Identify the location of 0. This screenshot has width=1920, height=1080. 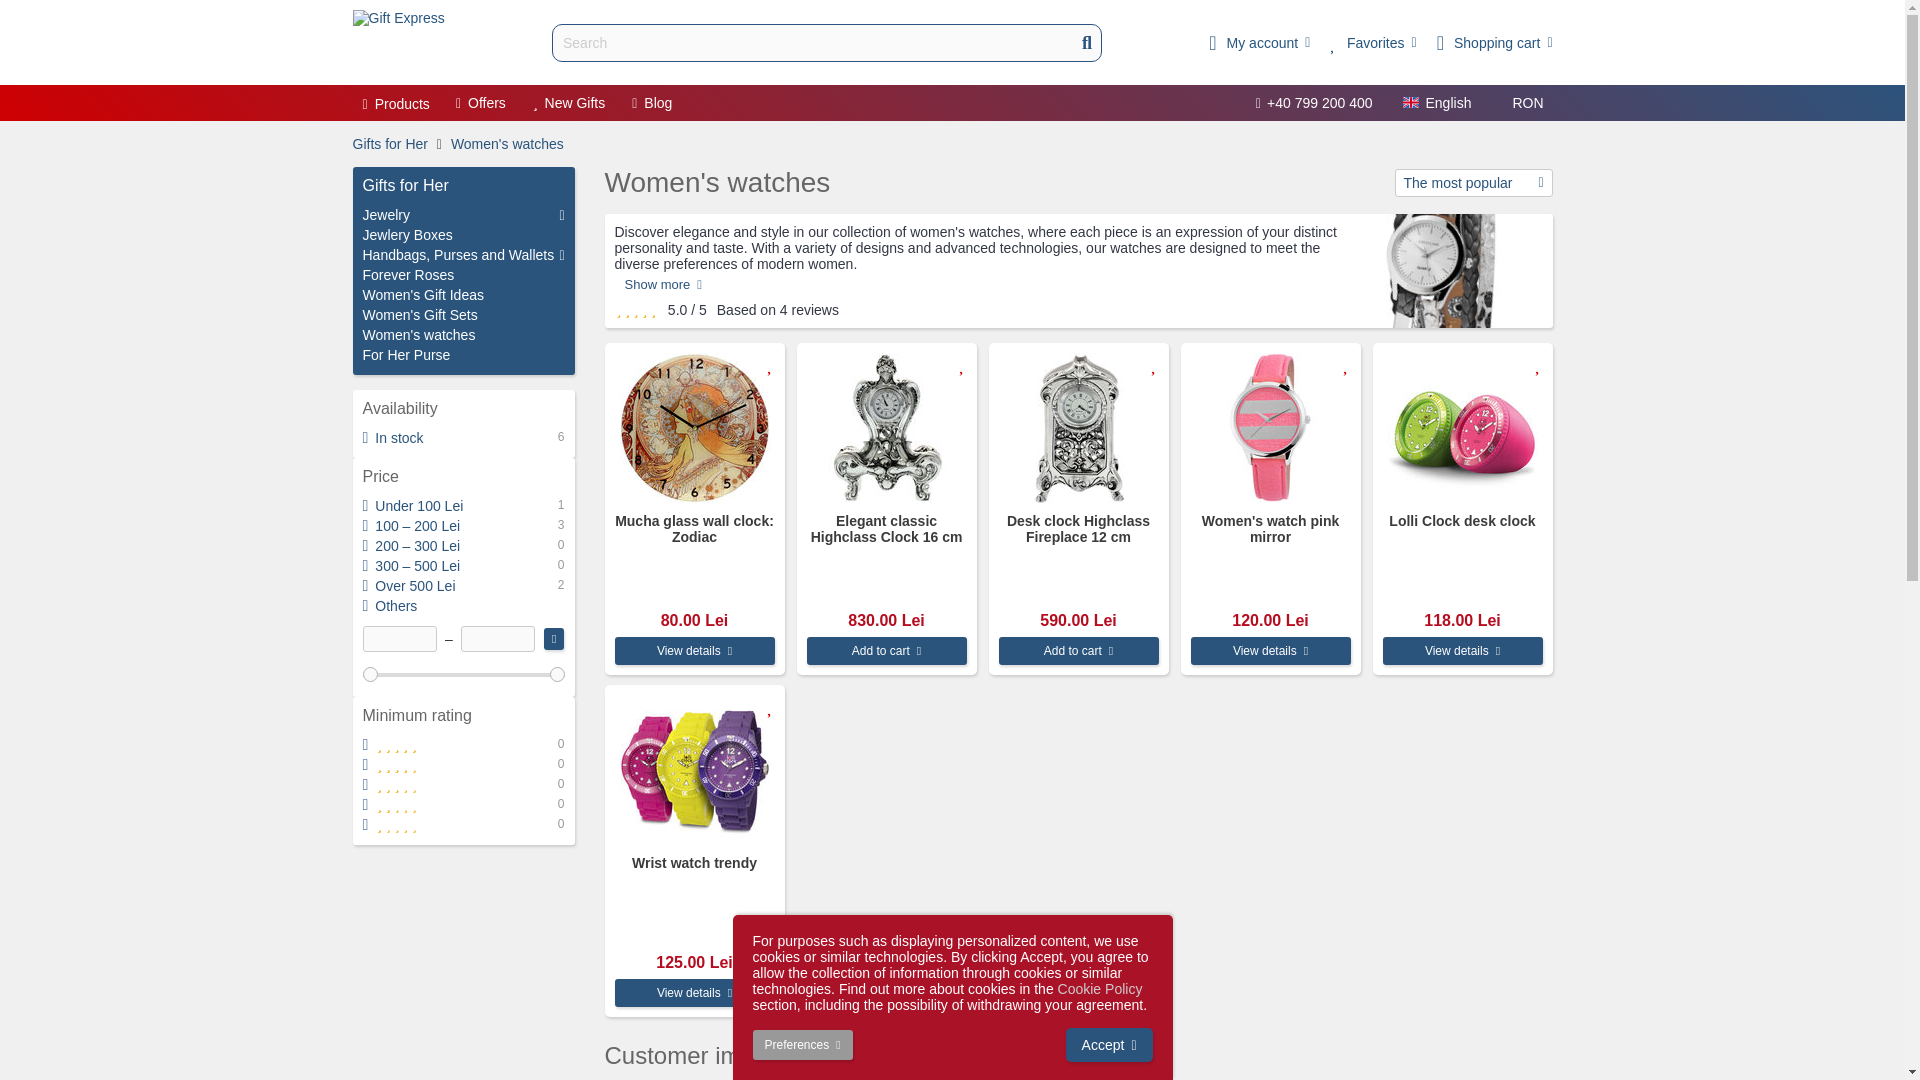
(463, 672).